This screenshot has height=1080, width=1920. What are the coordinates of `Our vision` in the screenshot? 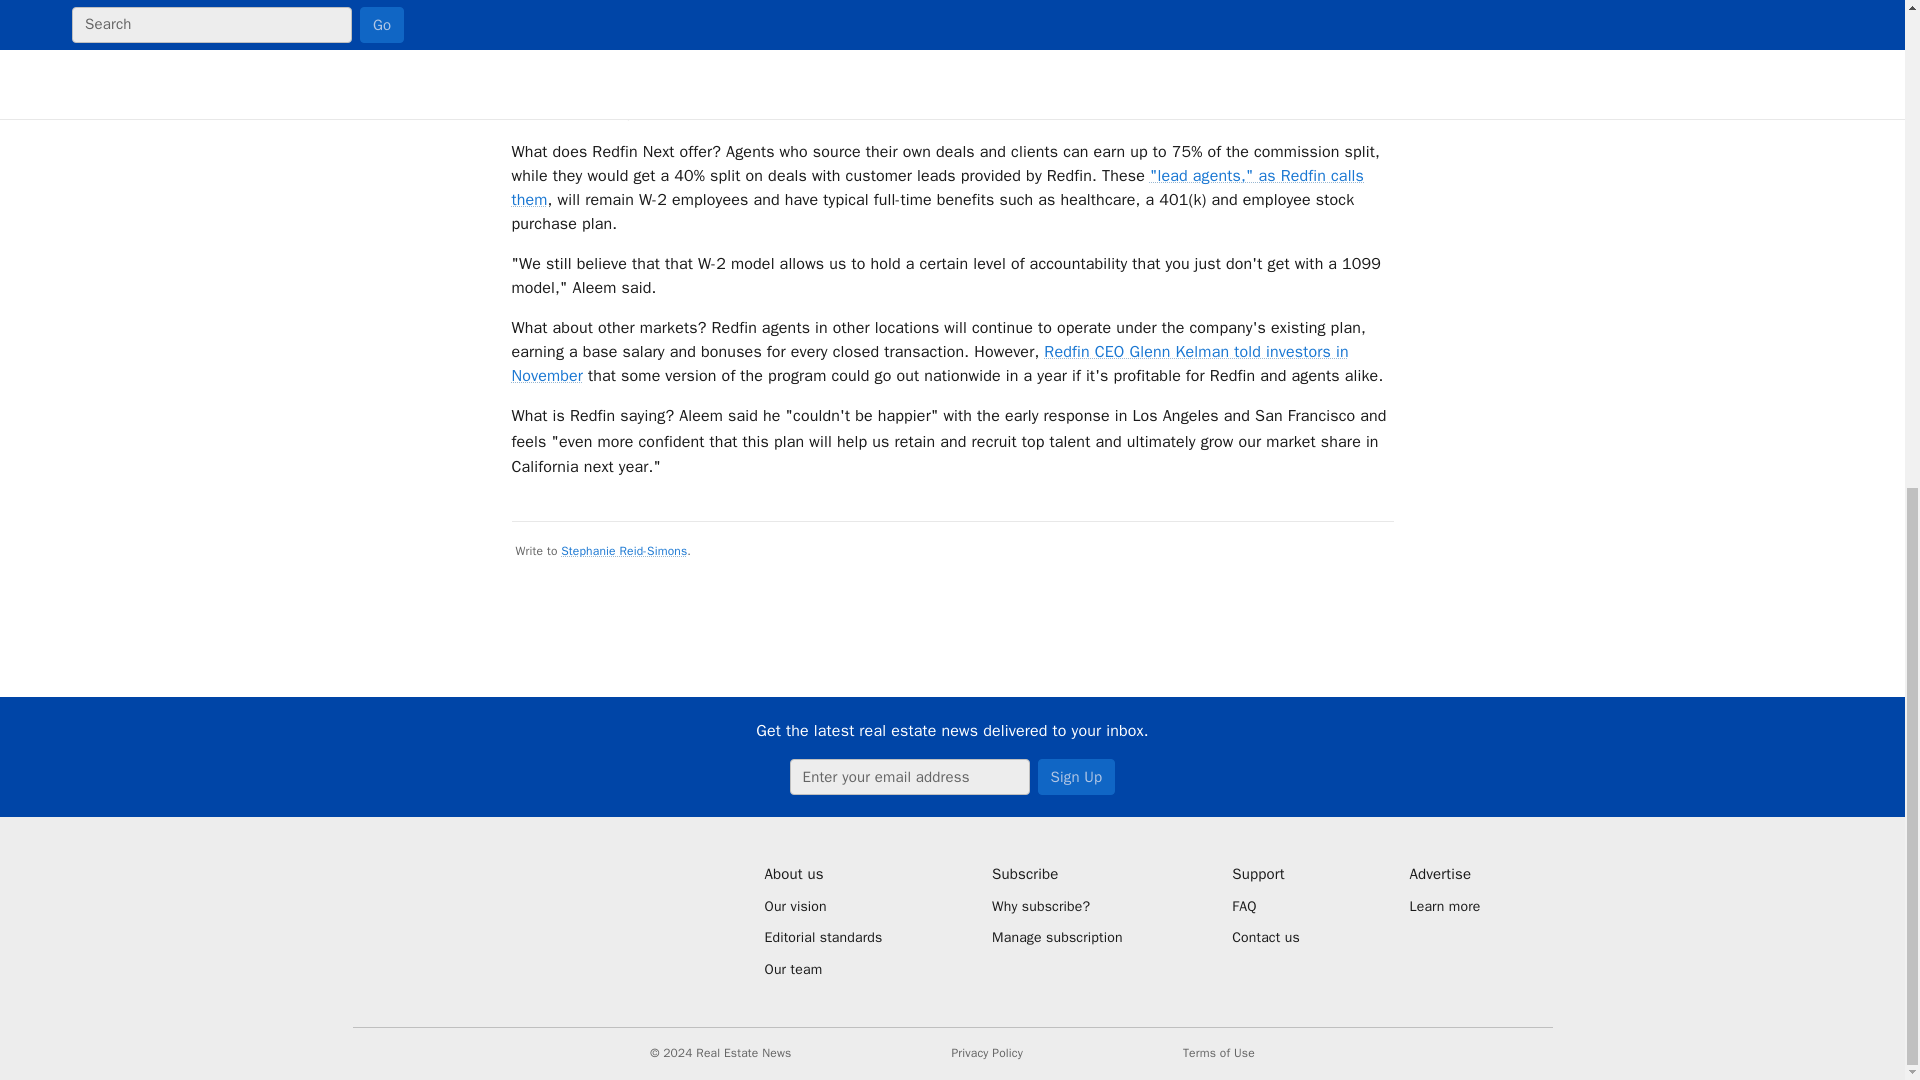 It's located at (822, 906).